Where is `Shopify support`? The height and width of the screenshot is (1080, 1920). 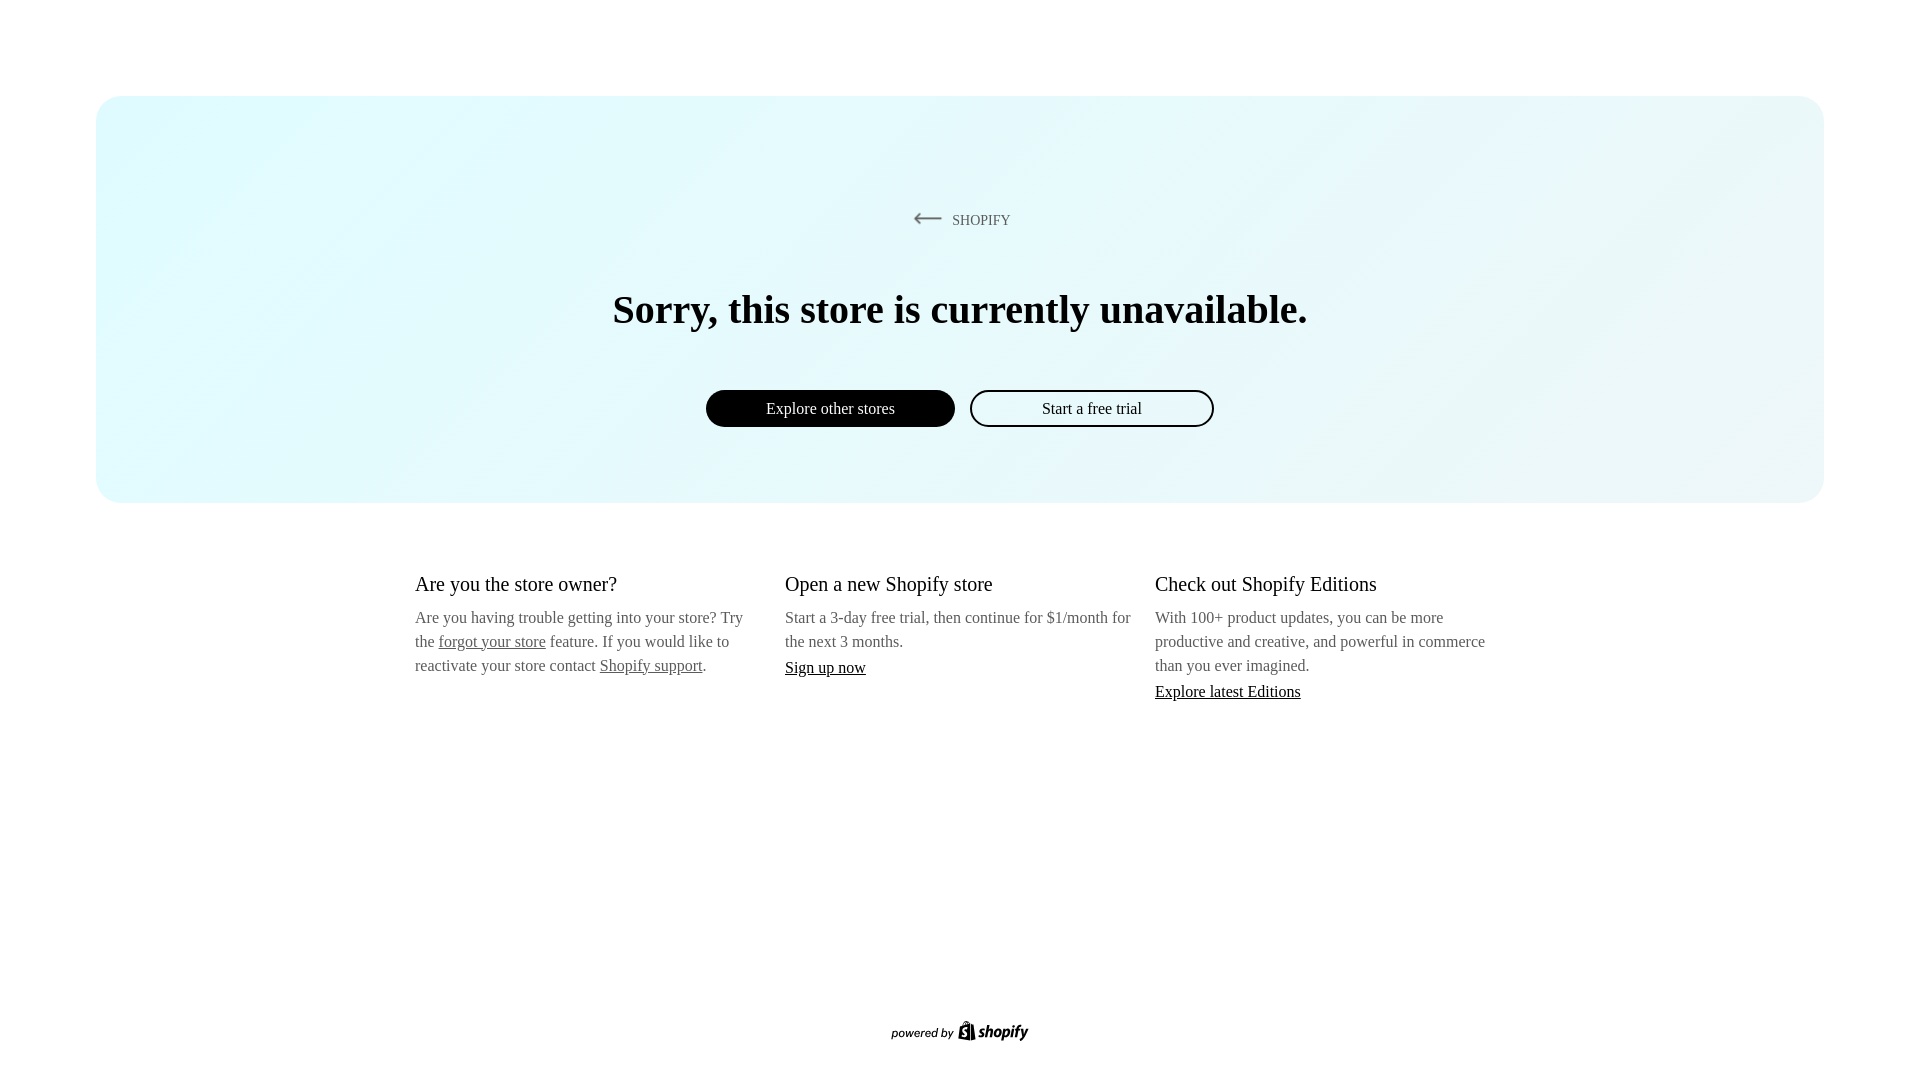 Shopify support is located at coordinates (650, 664).